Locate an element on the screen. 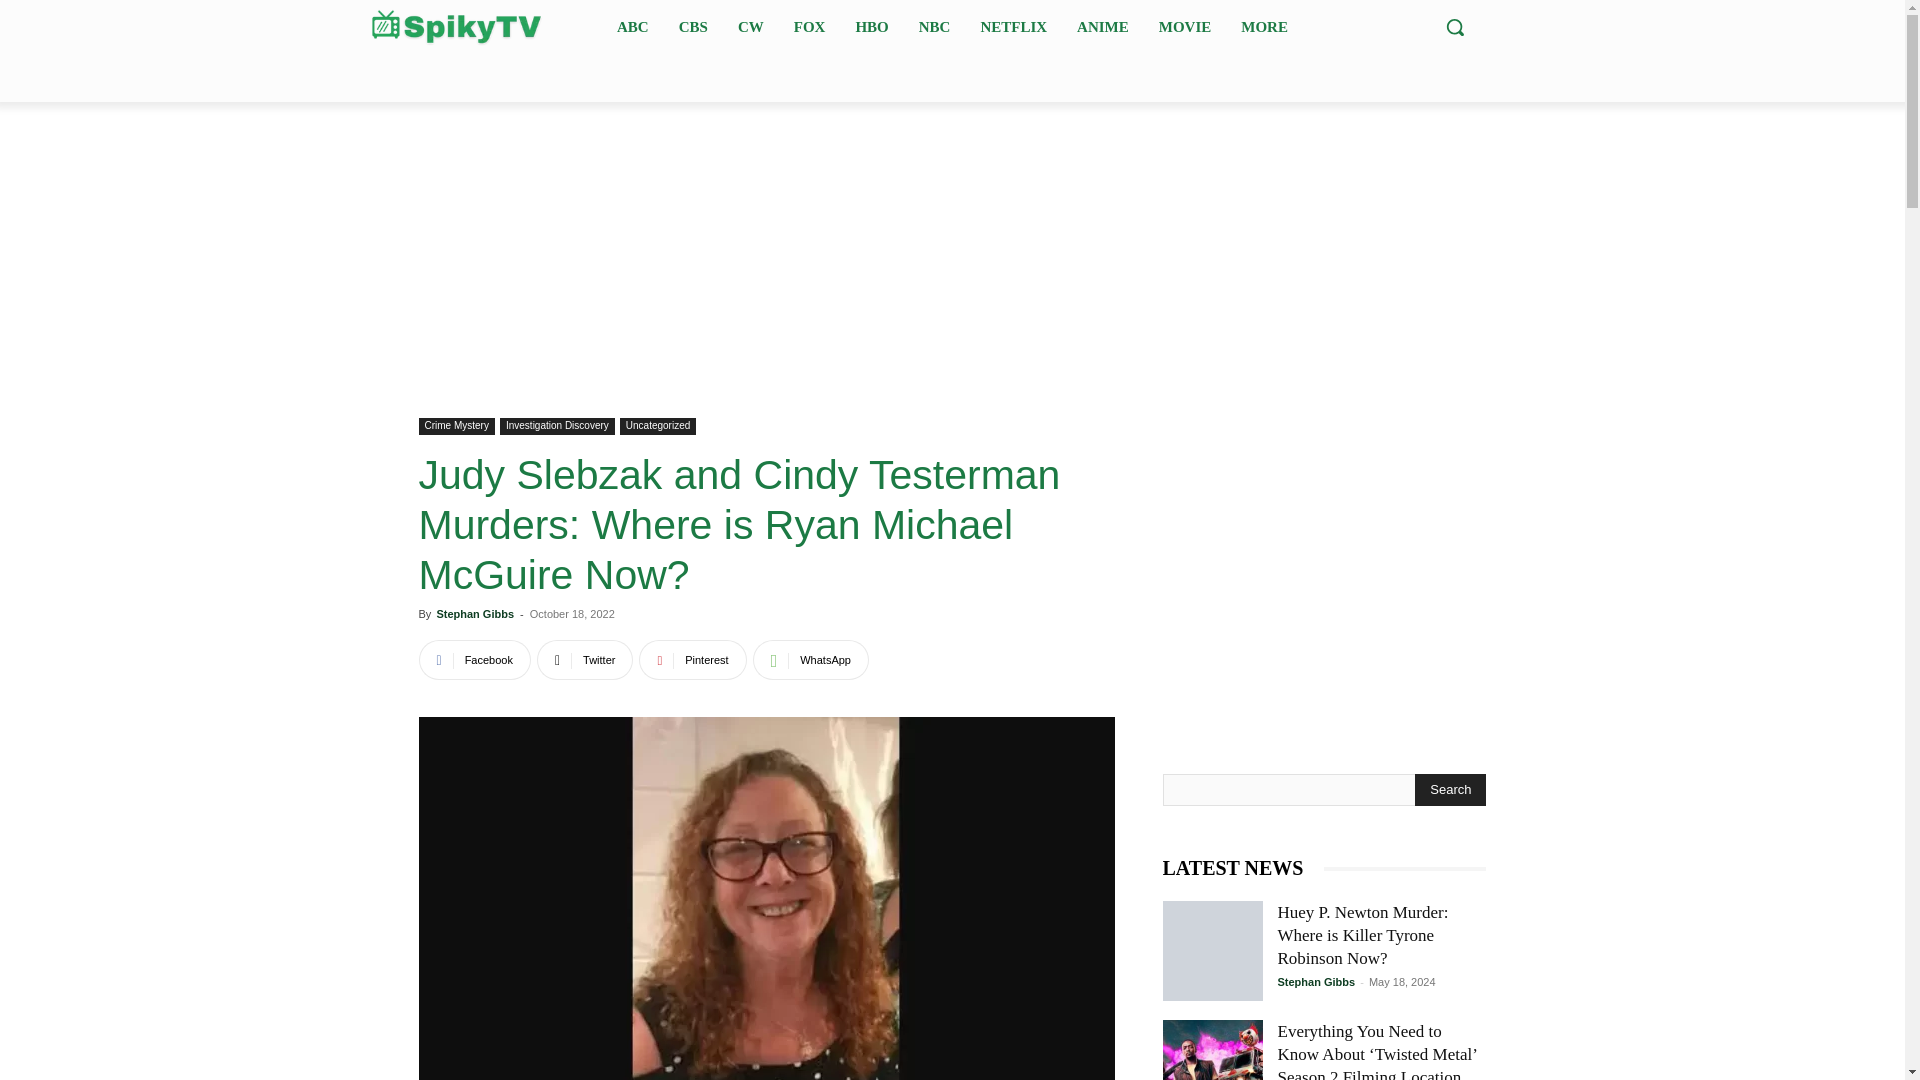 The width and height of the screenshot is (1920, 1080). WhatsApp is located at coordinates (810, 660).